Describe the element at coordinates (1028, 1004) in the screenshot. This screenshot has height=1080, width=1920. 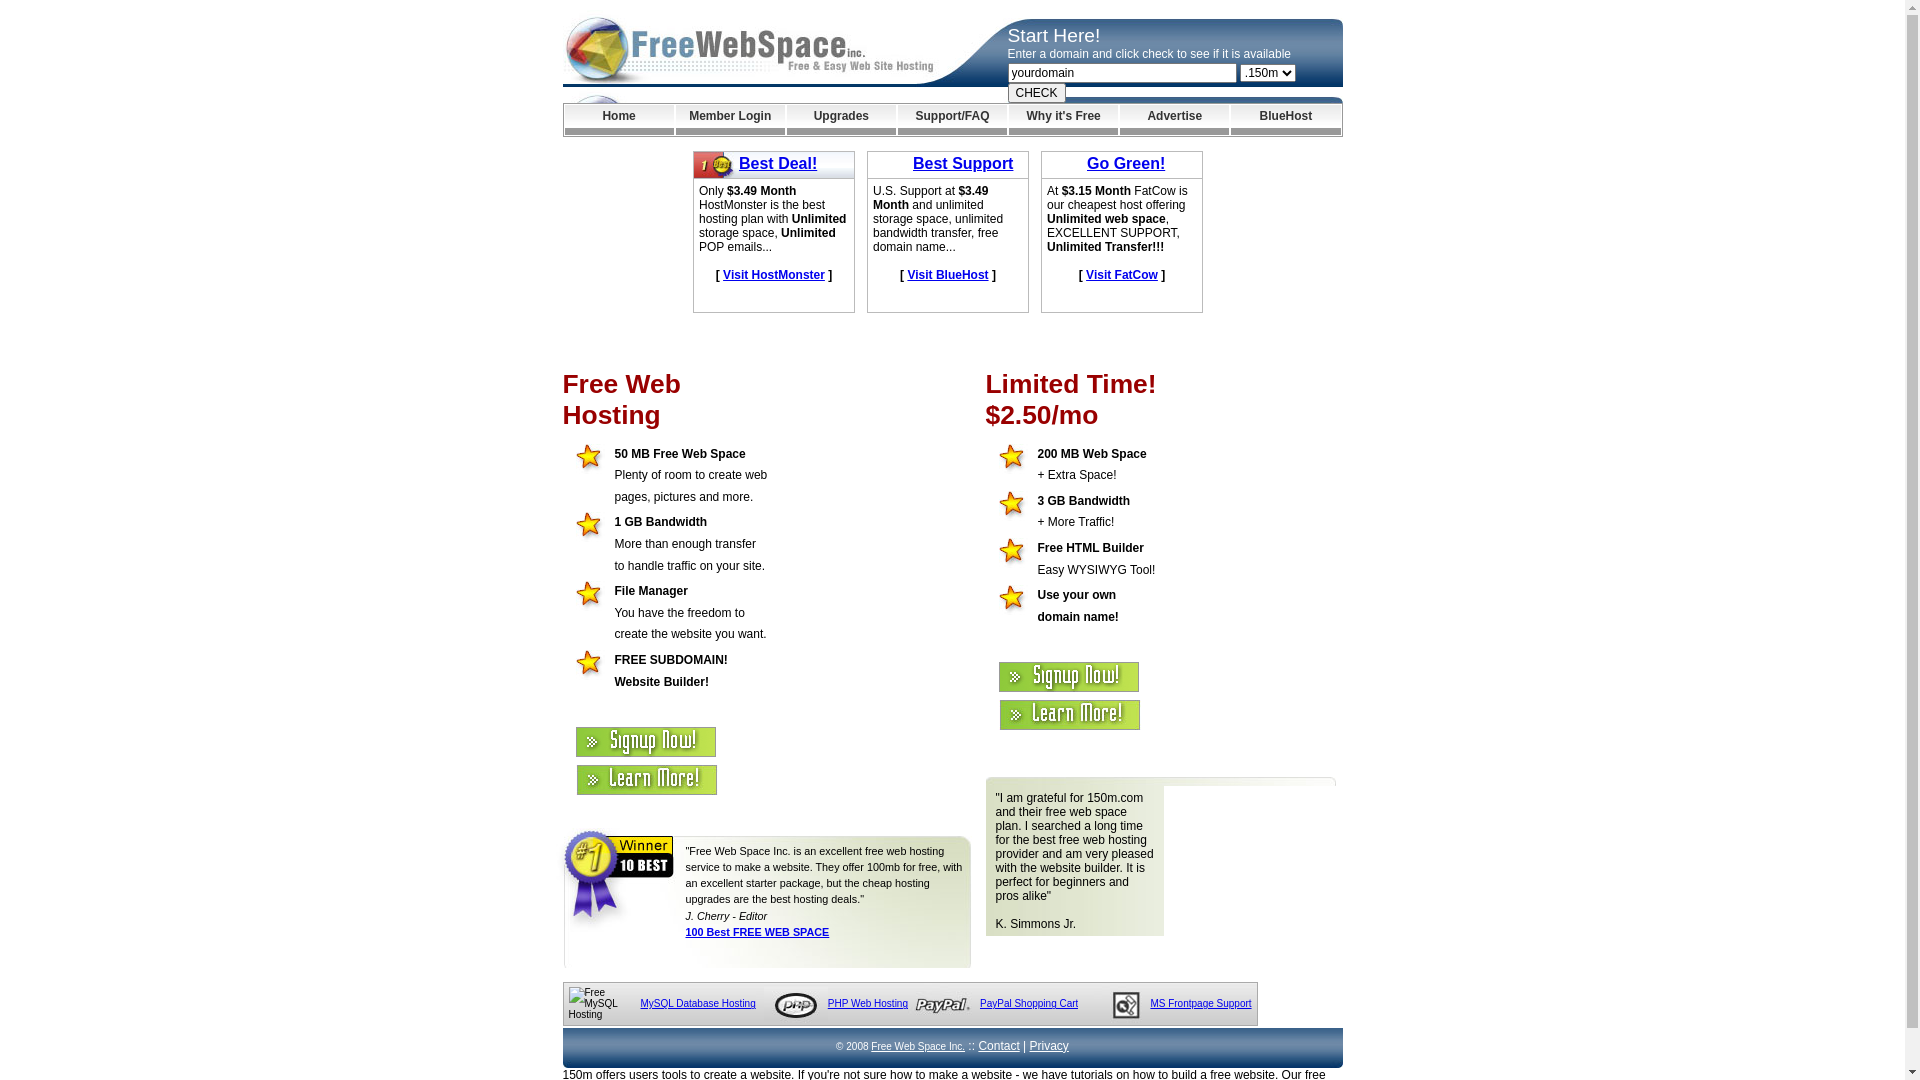
I see `PayPal Shopping Cart` at that location.